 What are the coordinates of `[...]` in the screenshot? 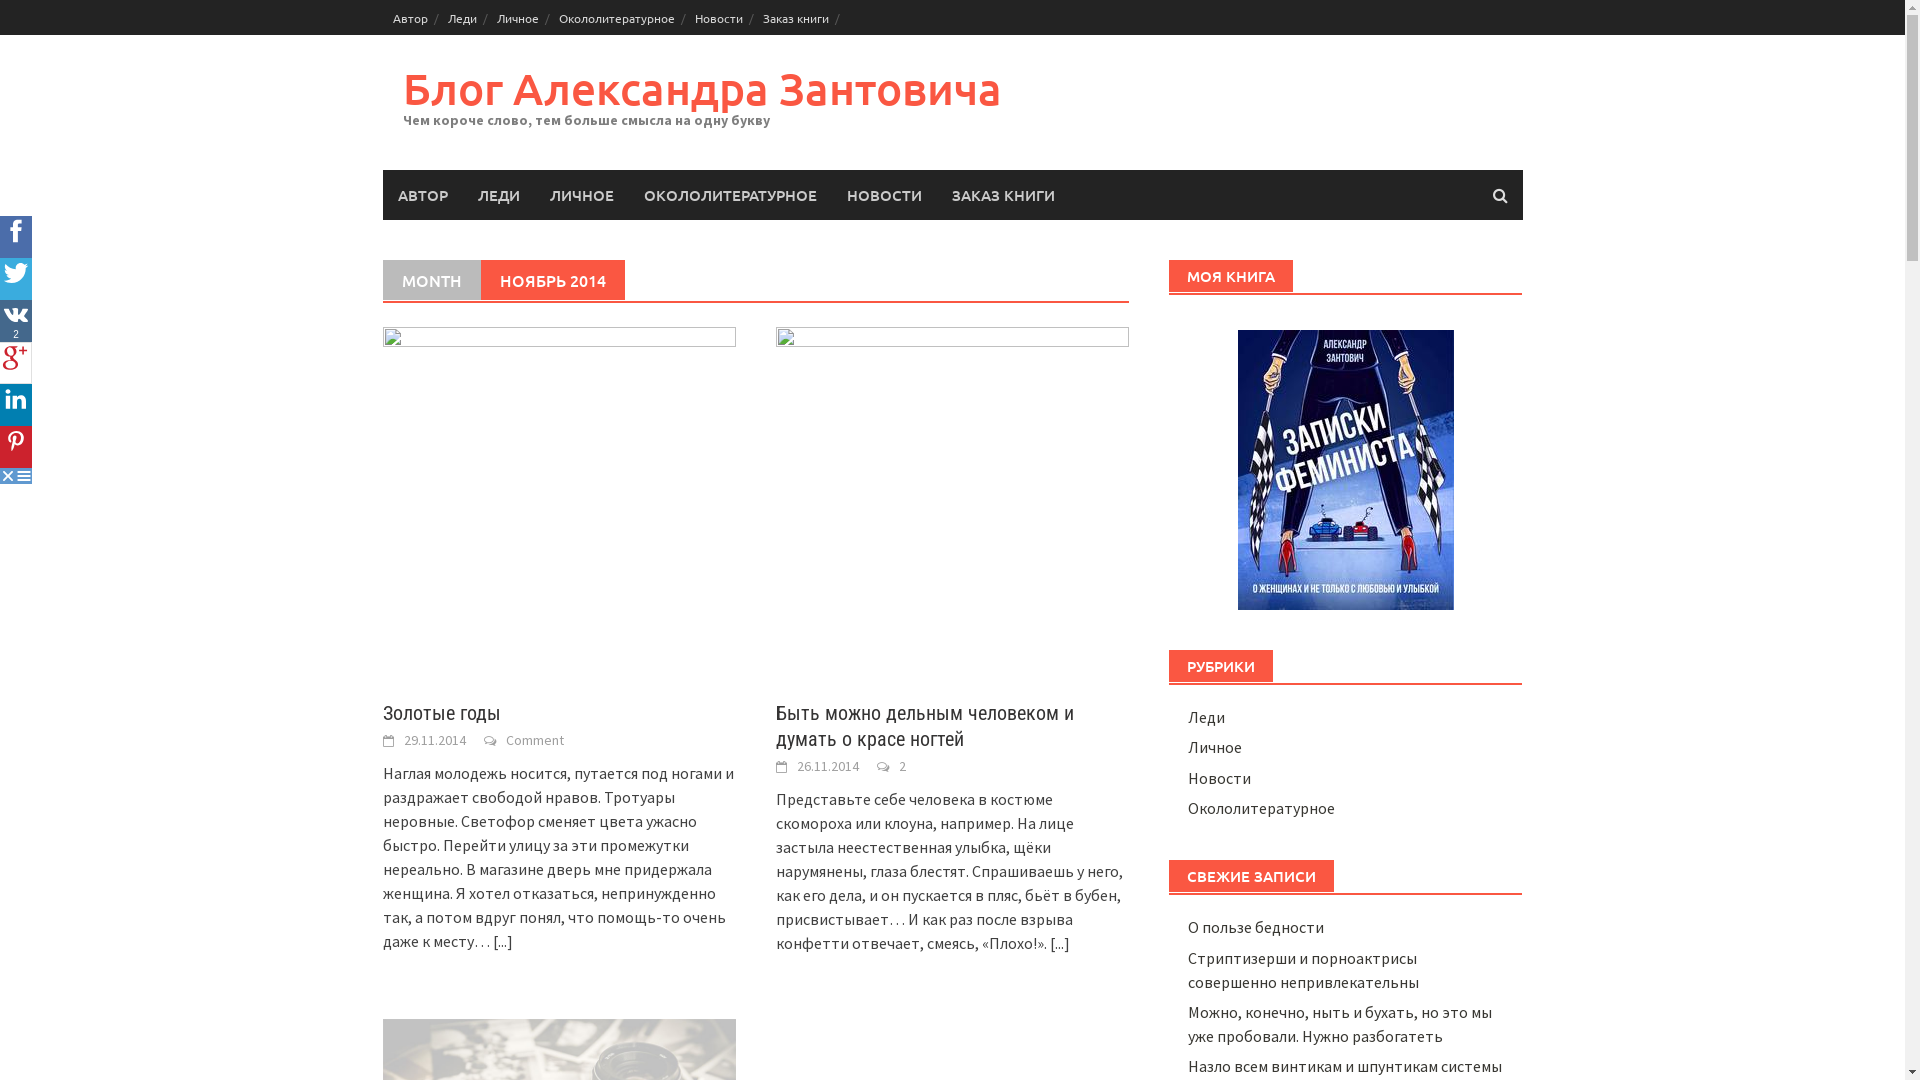 It's located at (1060, 943).